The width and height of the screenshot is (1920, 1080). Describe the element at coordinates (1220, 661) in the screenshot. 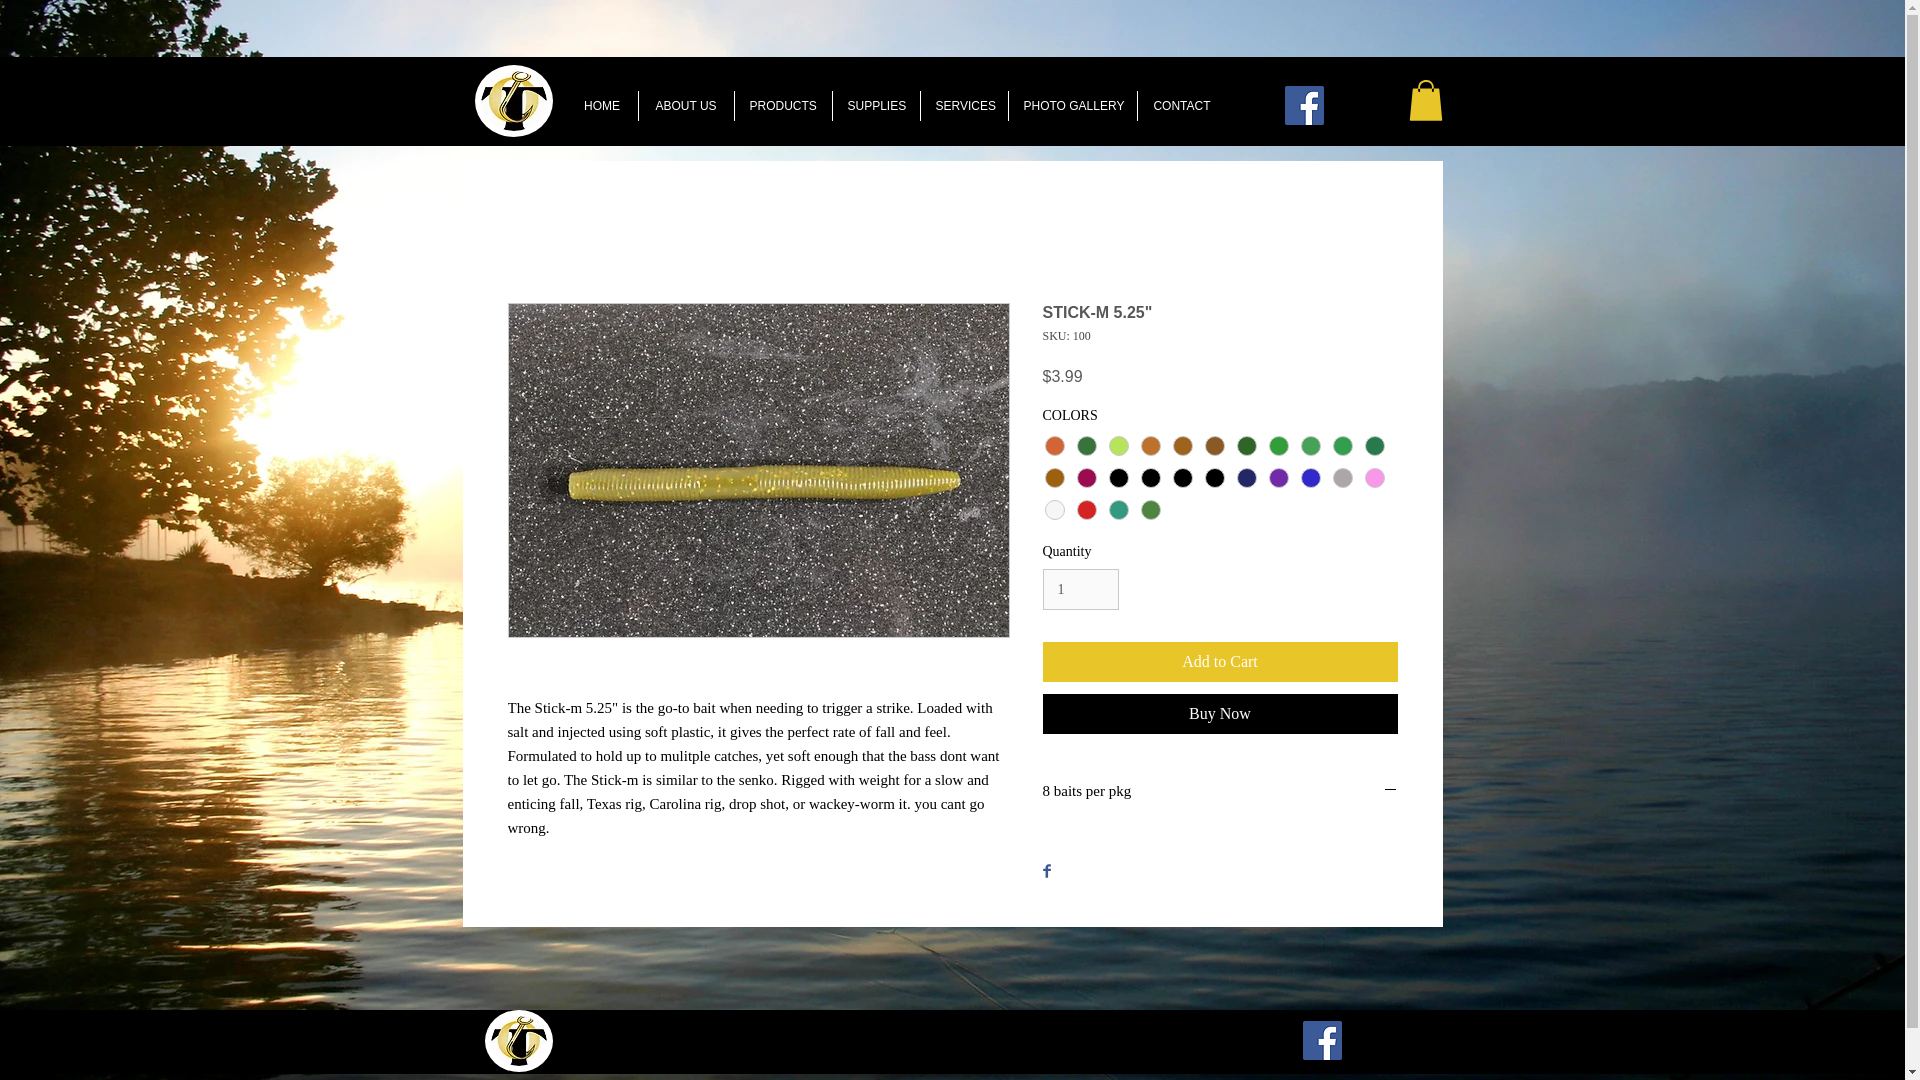

I see `Add to Cart` at that location.